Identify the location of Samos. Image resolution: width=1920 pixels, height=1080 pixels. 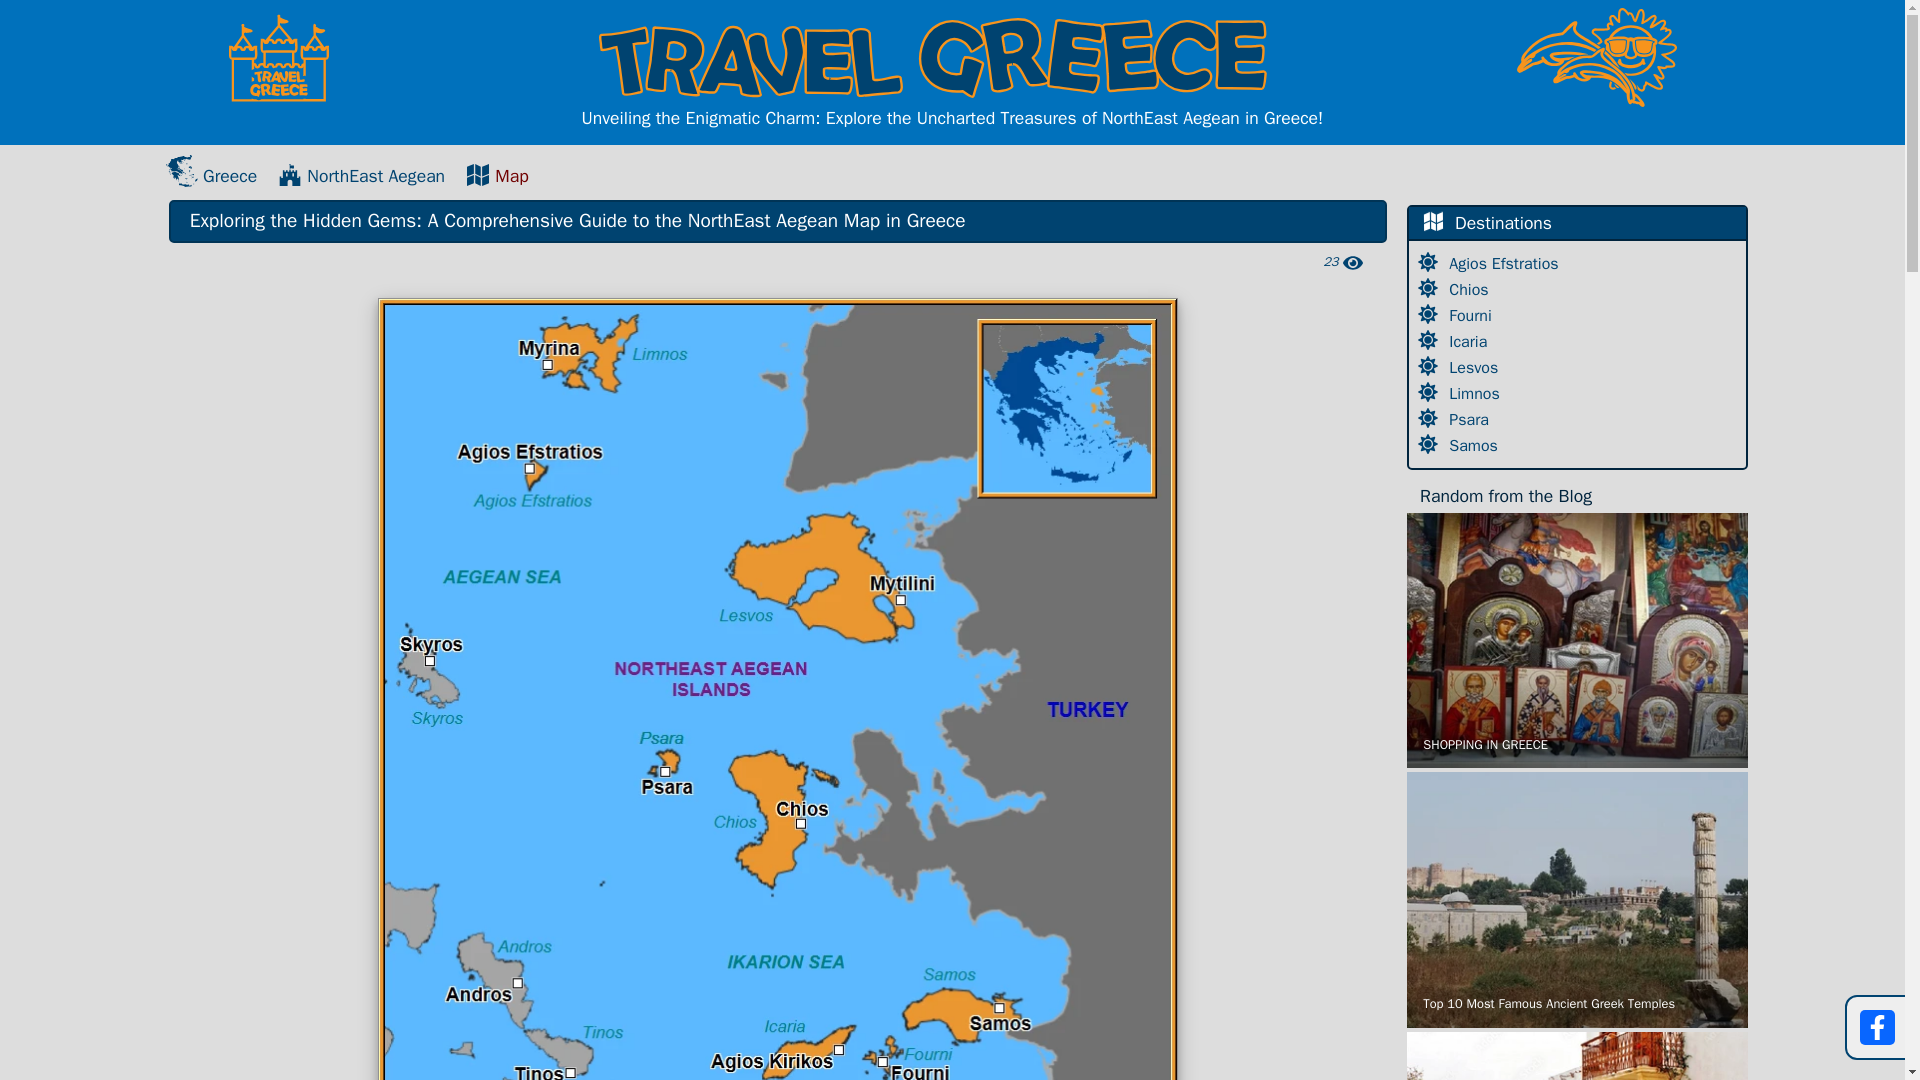
(1476, 446).